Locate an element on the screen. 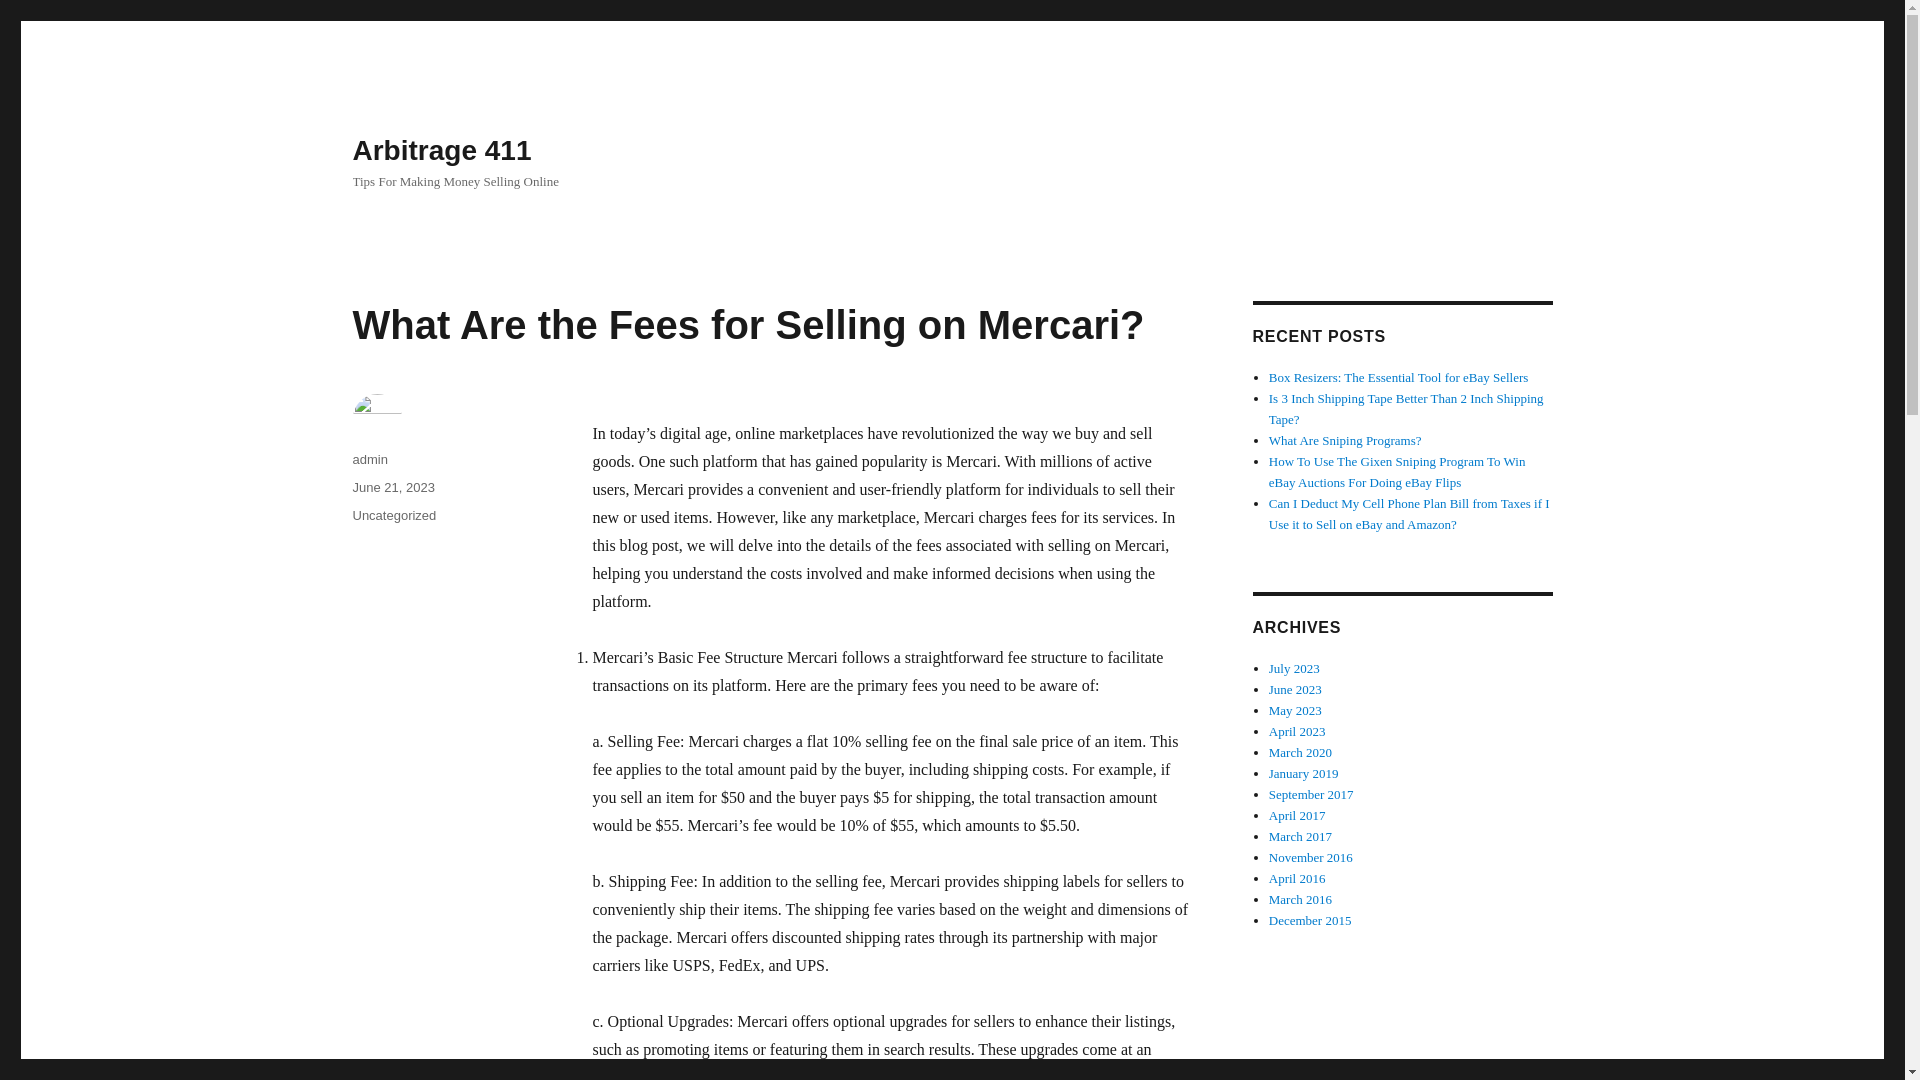  March 2016 is located at coordinates (1300, 900).